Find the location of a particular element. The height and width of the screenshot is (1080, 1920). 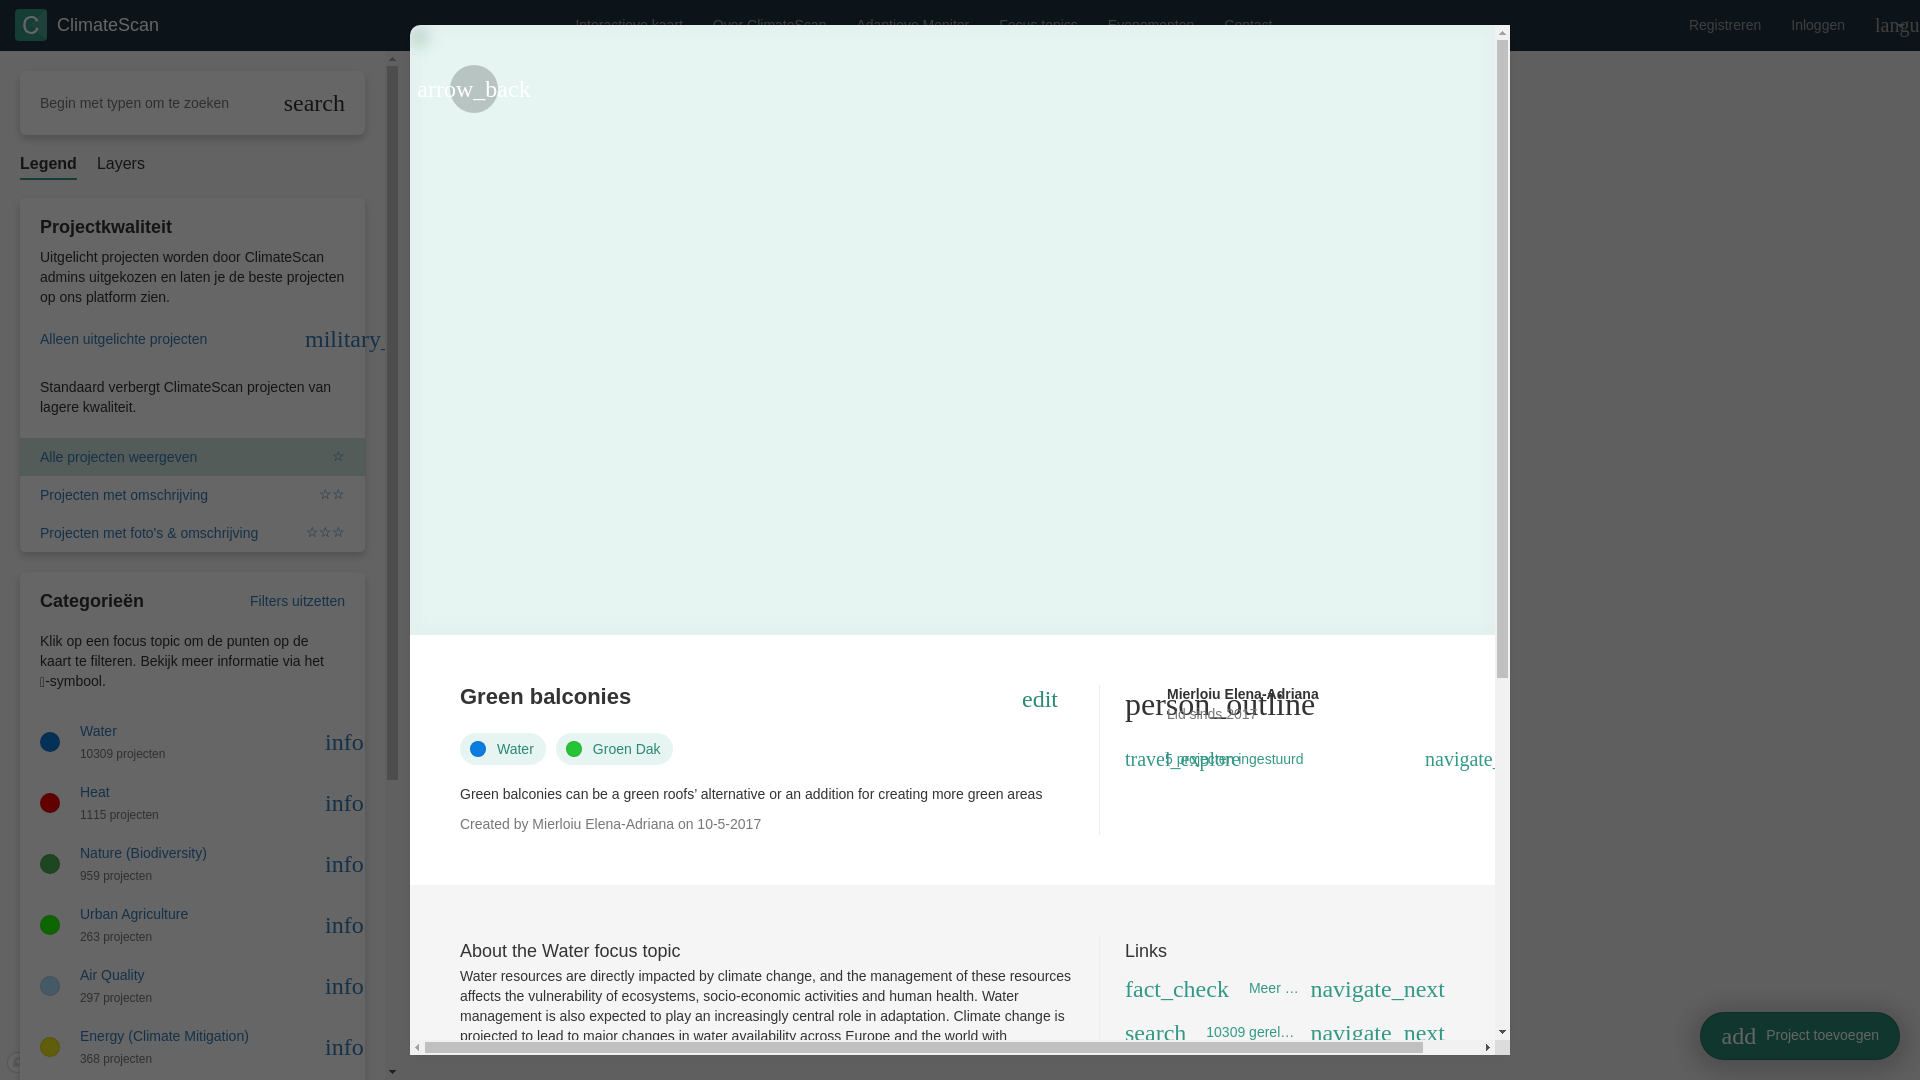

Registreren is located at coordinates (1725, 24).